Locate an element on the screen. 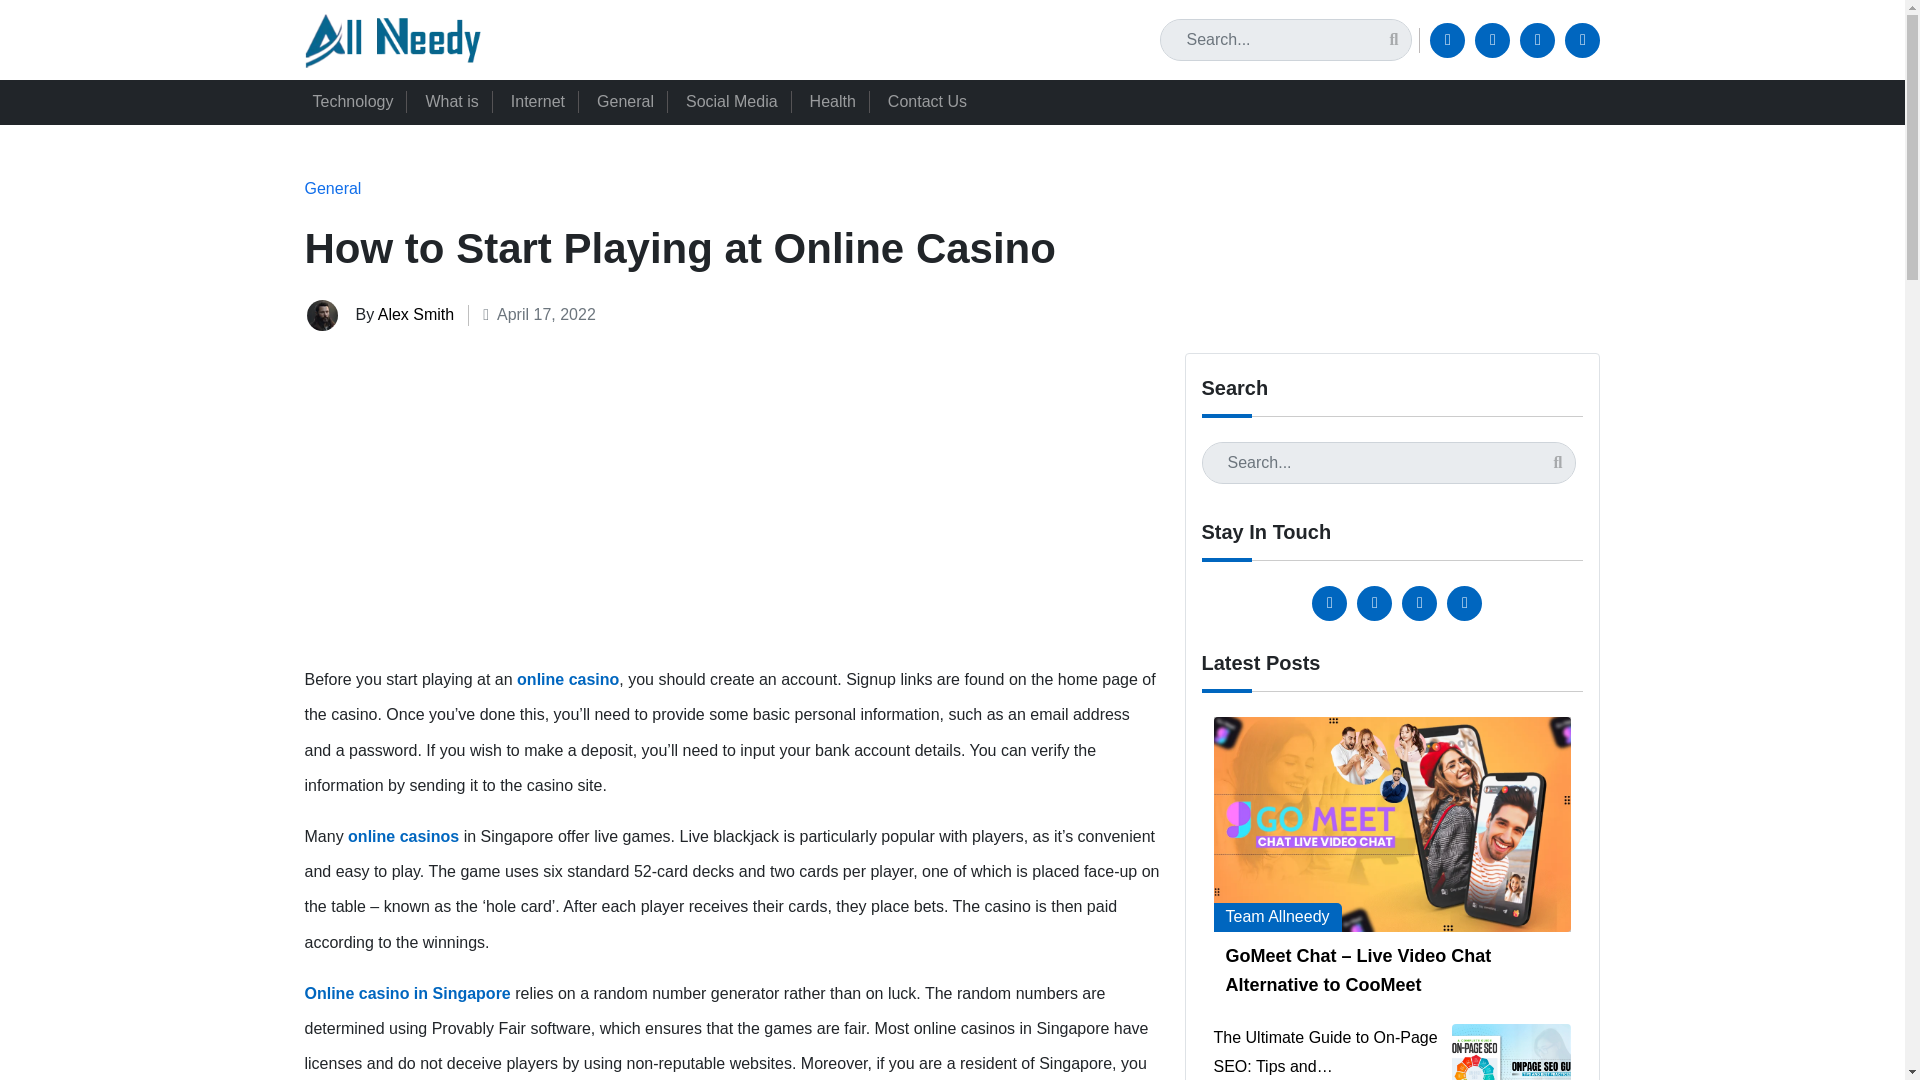 This screenshot has height=1080, width=1920. Social Media is located at coordinates (740, 102).